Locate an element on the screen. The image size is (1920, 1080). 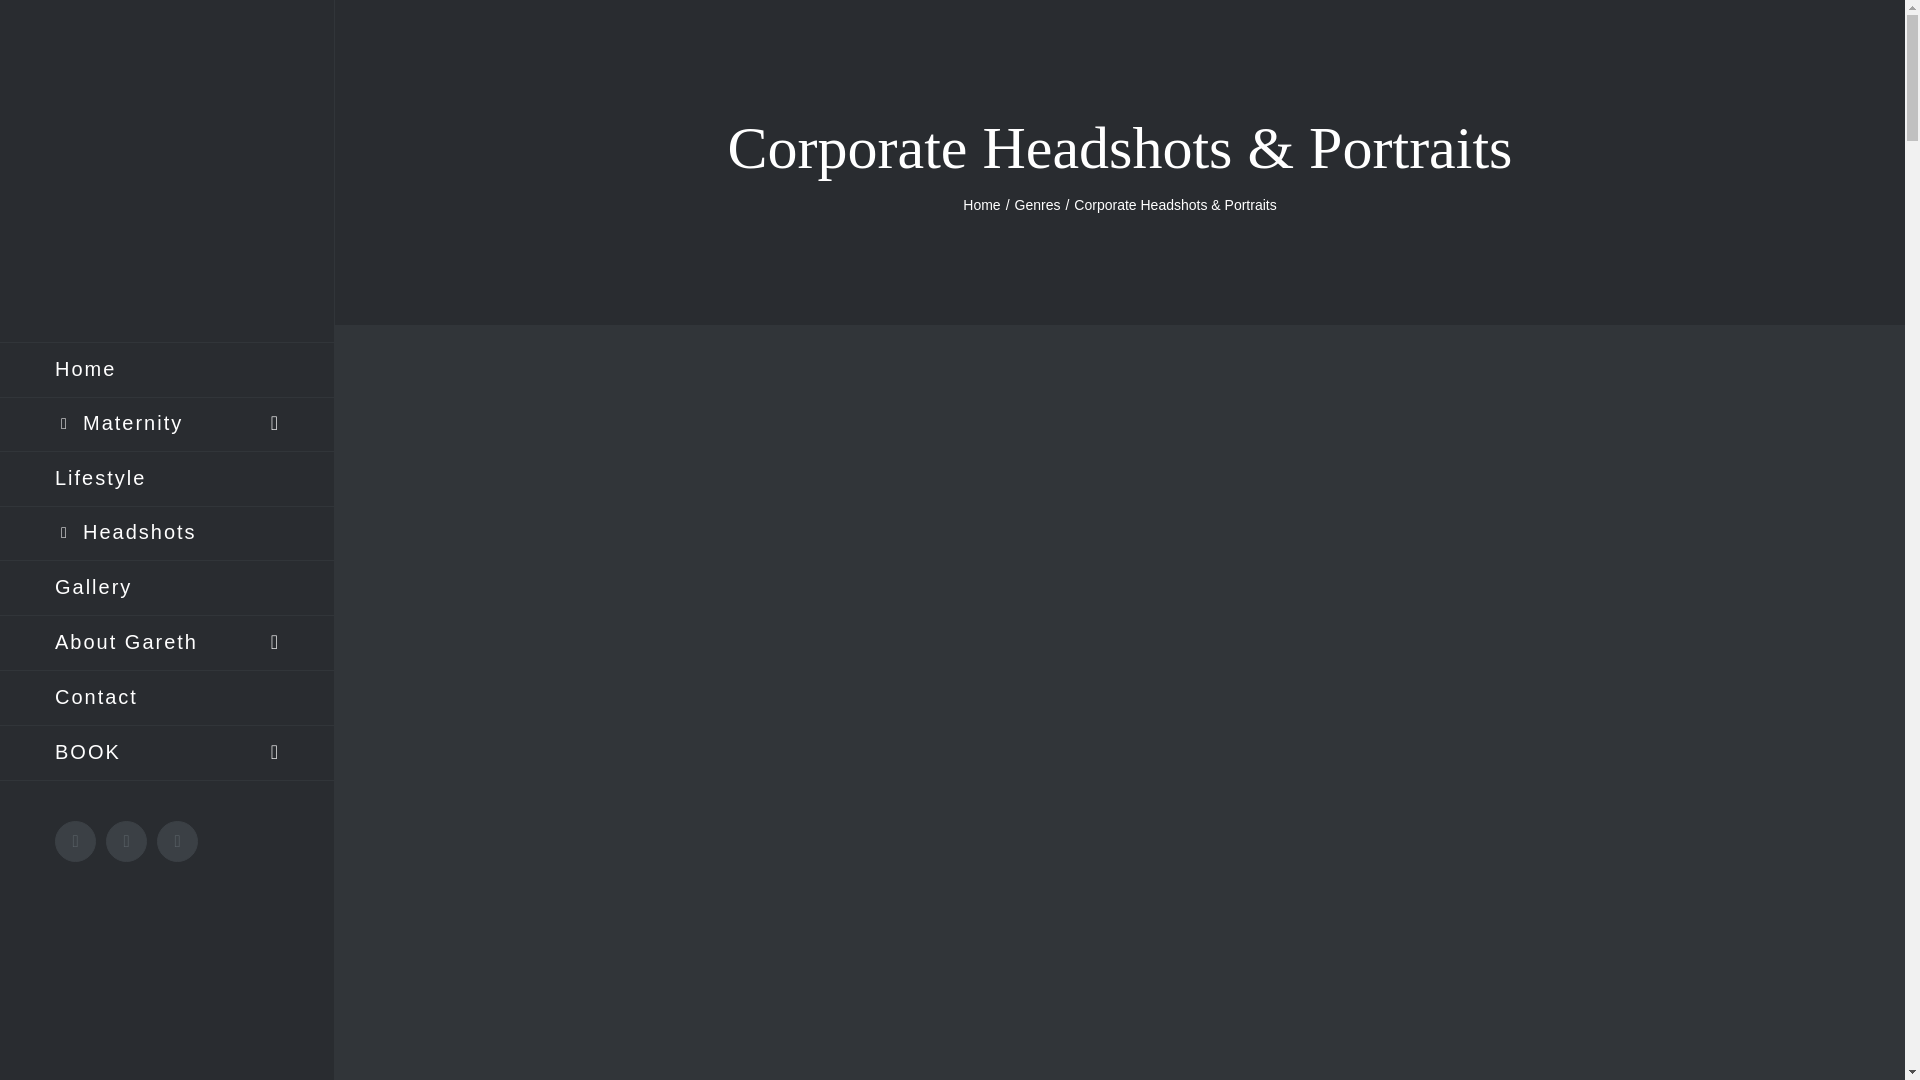
Genres is located at coordinates (1038, 204).